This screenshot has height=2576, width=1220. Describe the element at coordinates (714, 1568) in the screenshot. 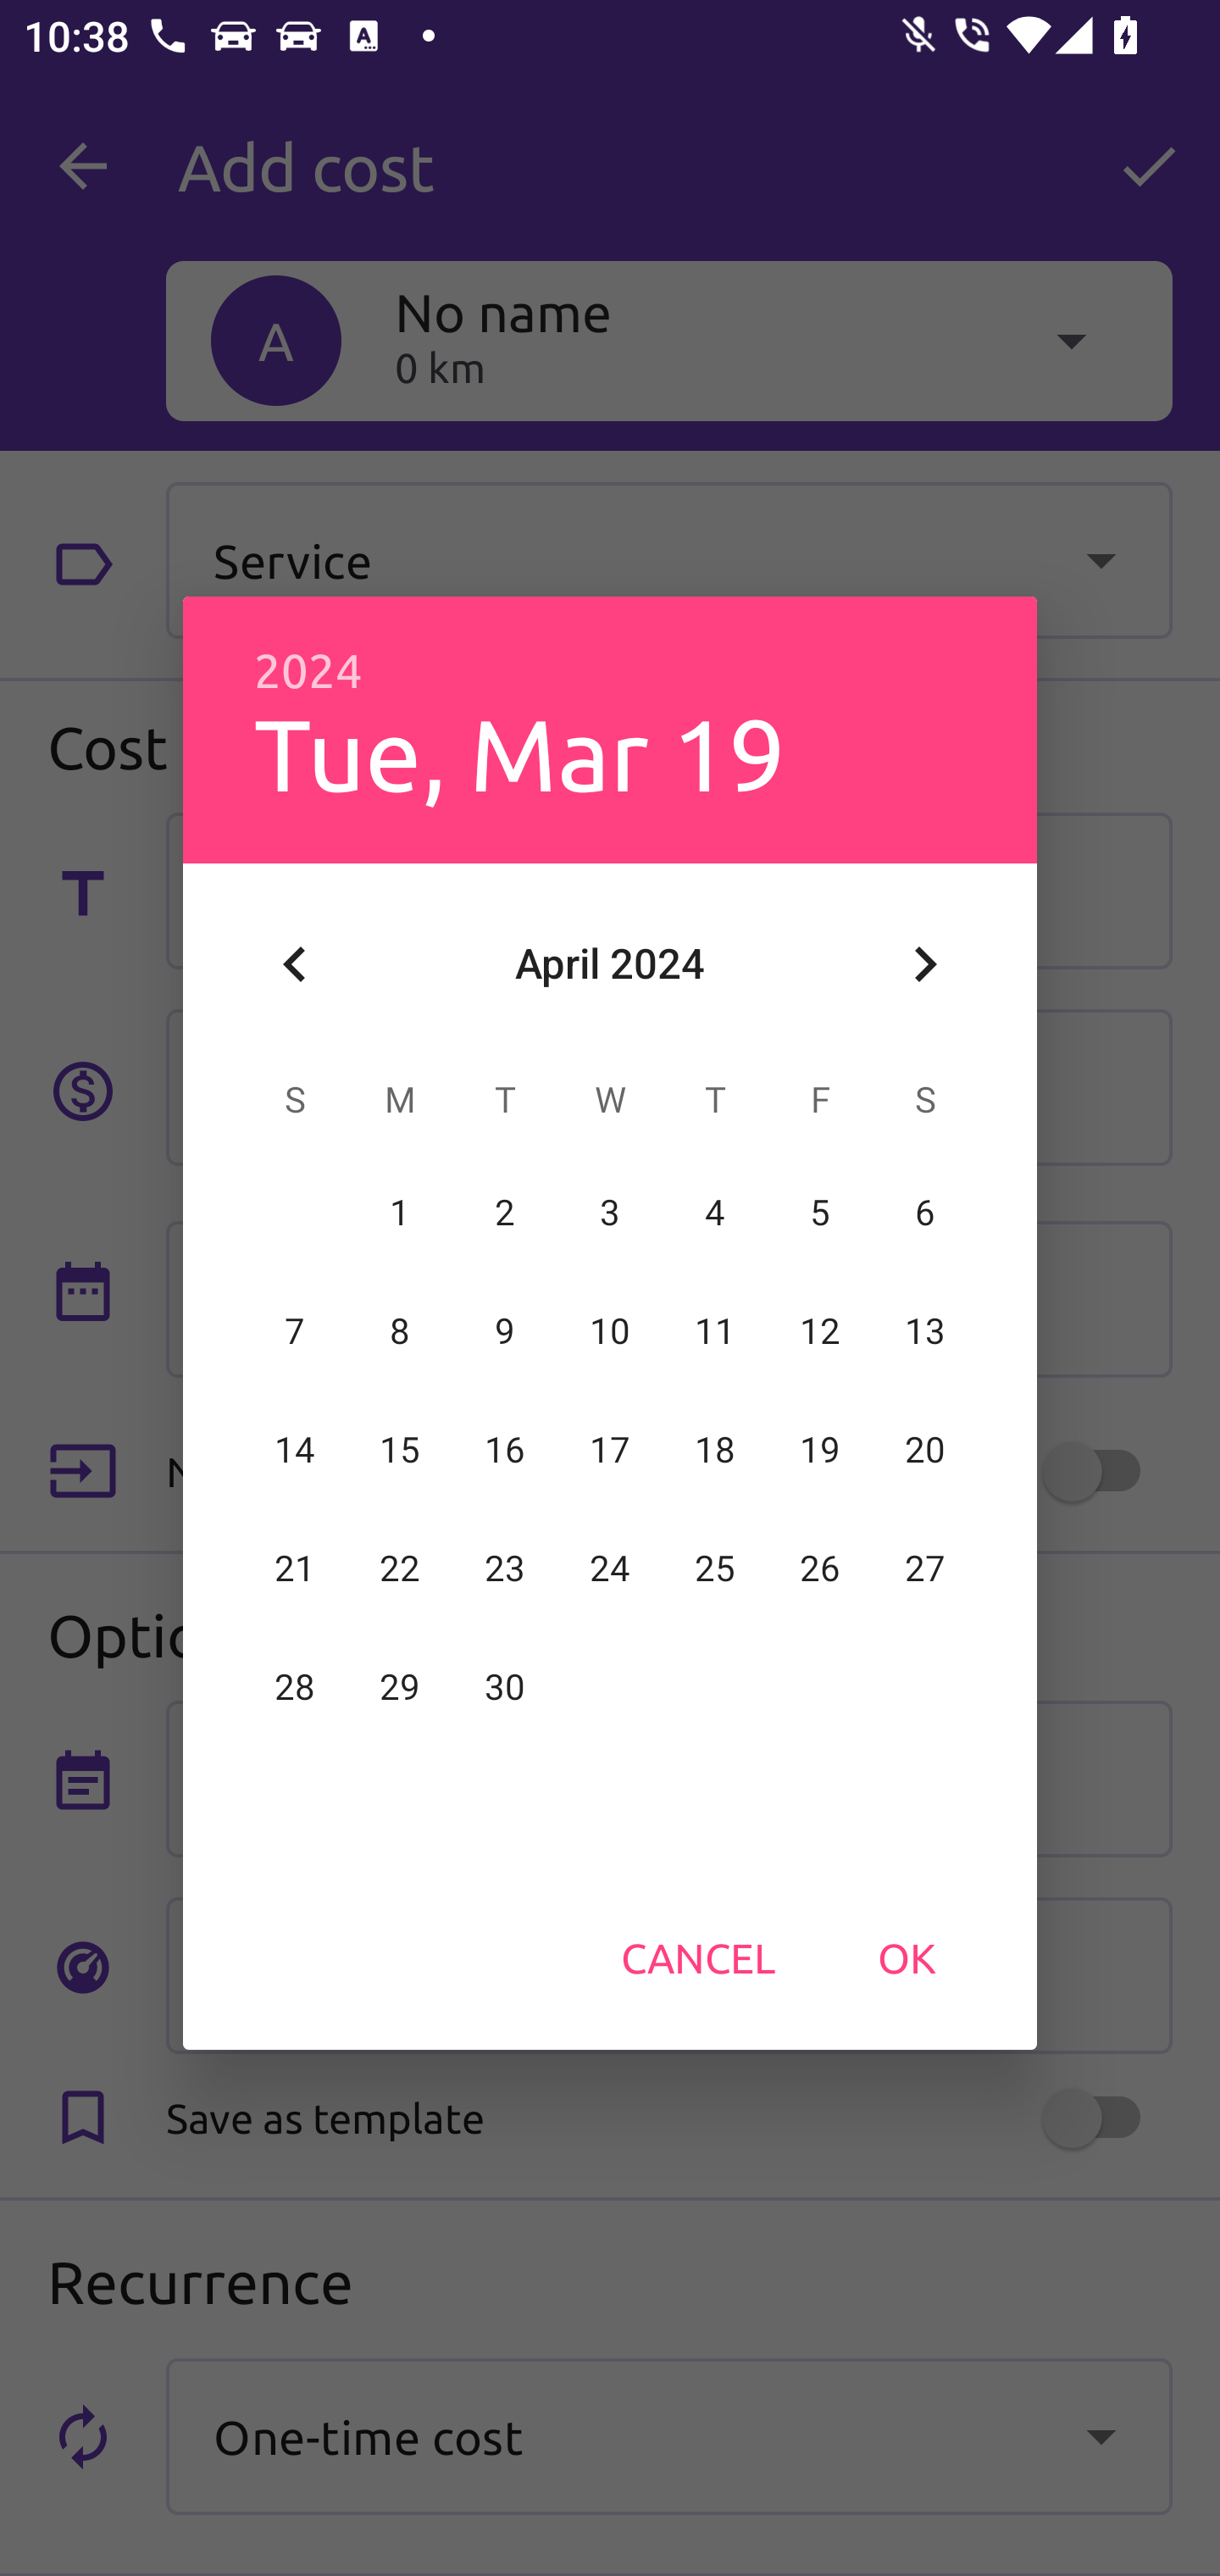

I see `25 25 April 2024` at that location.